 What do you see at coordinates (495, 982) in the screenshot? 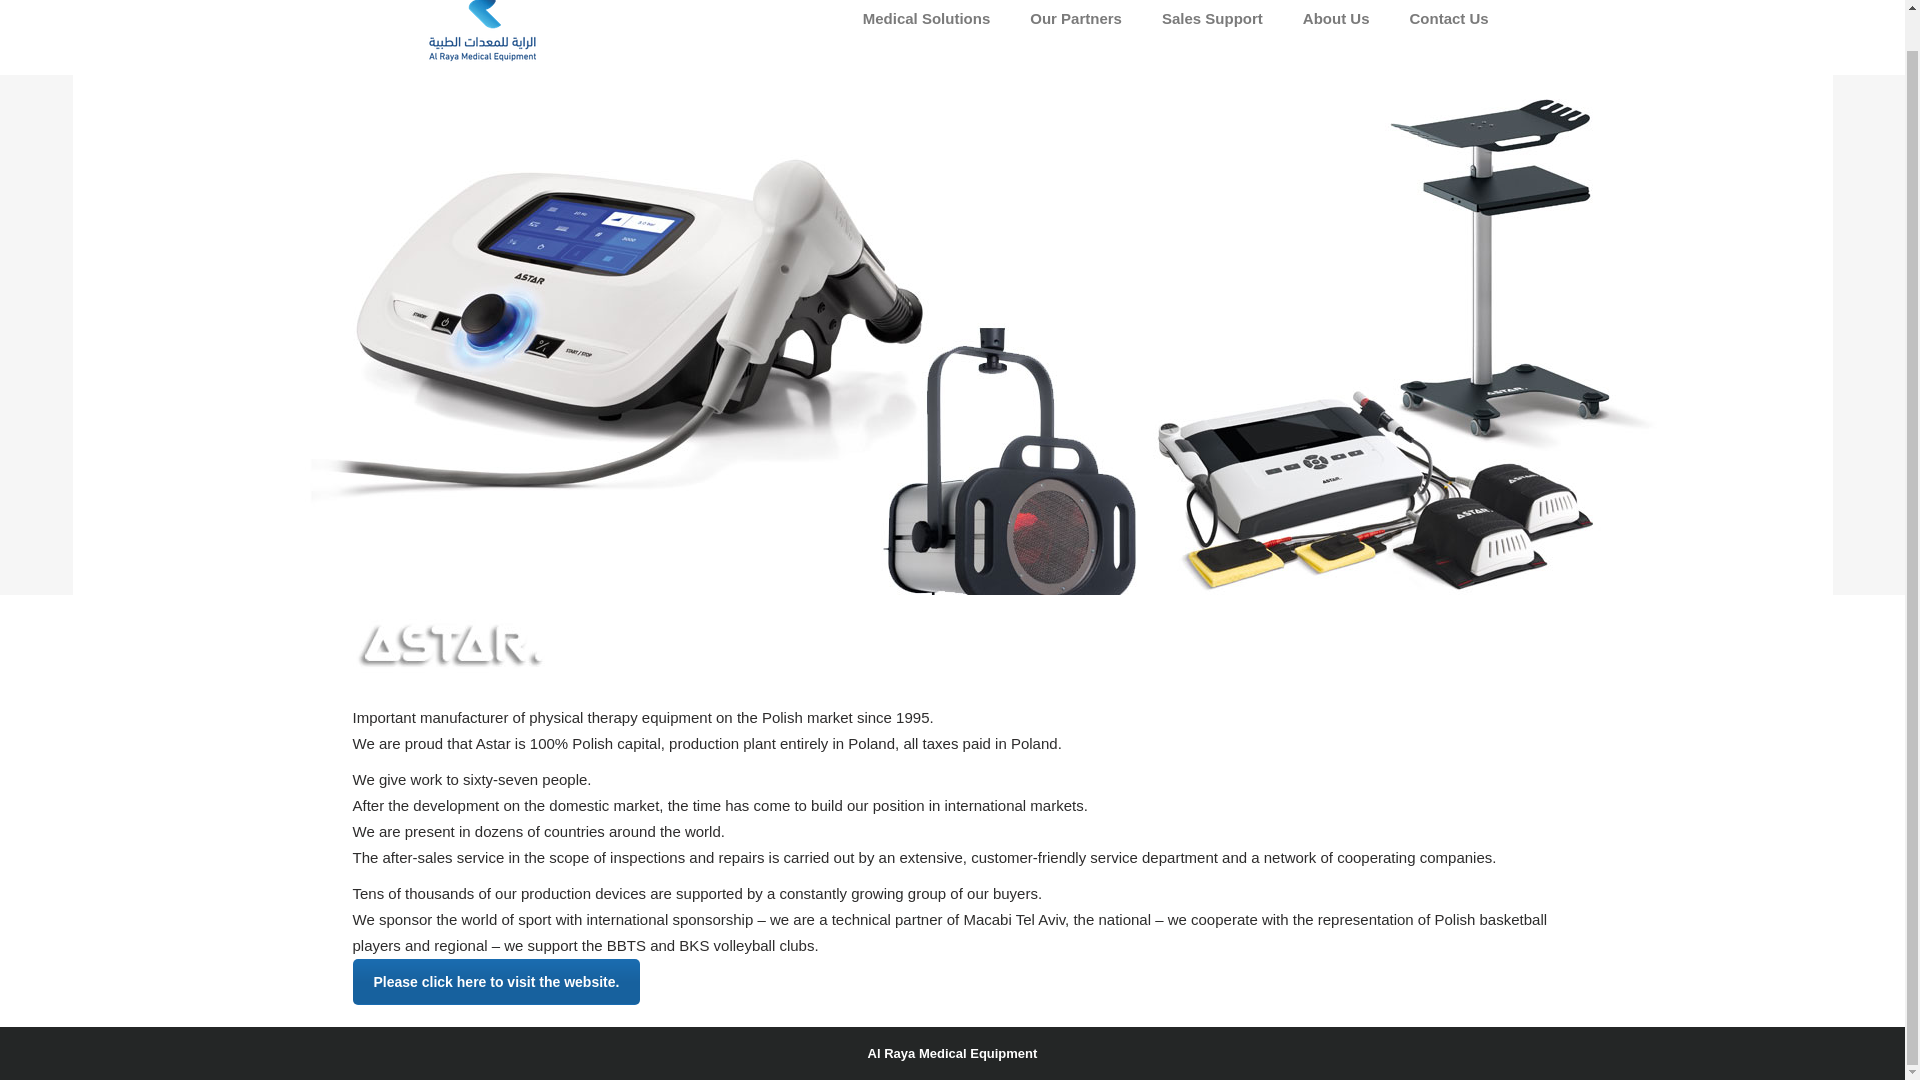
I see `Please click here to visit the website.` at bounding box center [495, 982].